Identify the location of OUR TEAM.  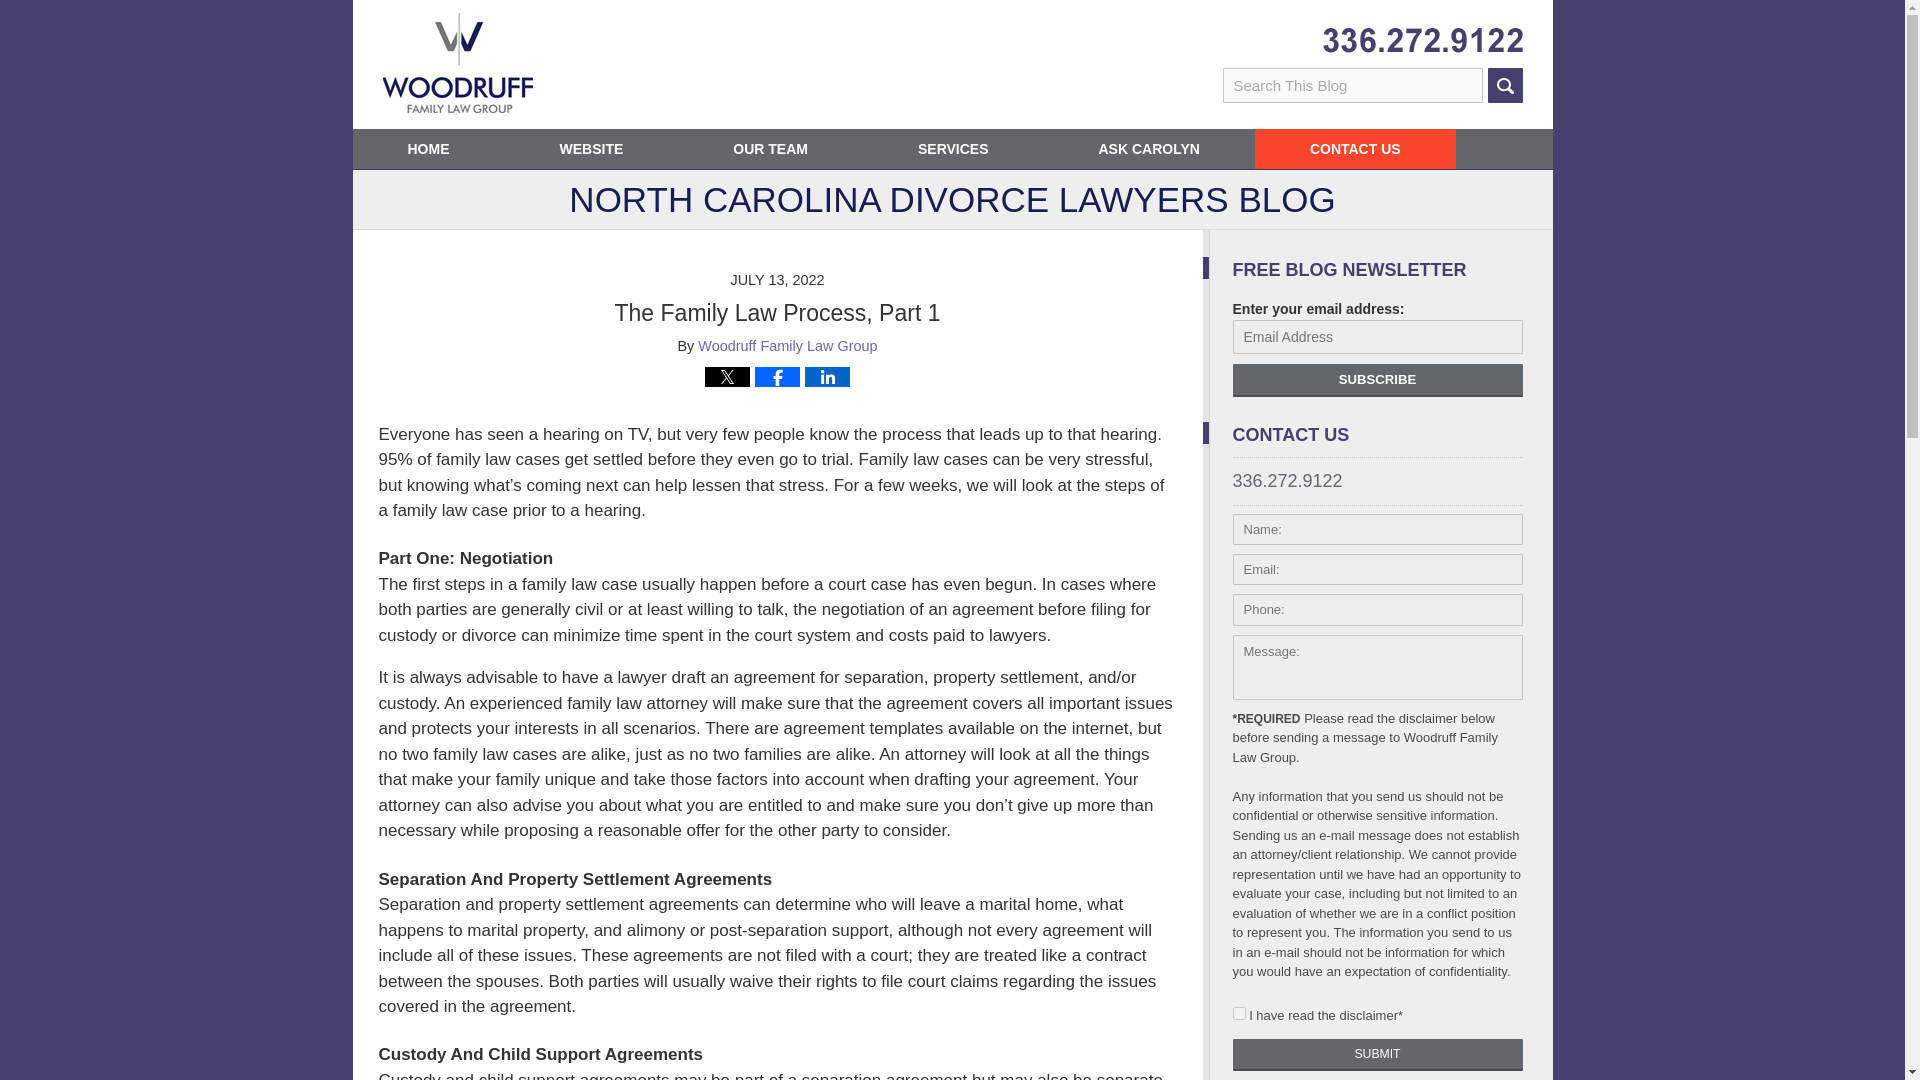
(770, 148).